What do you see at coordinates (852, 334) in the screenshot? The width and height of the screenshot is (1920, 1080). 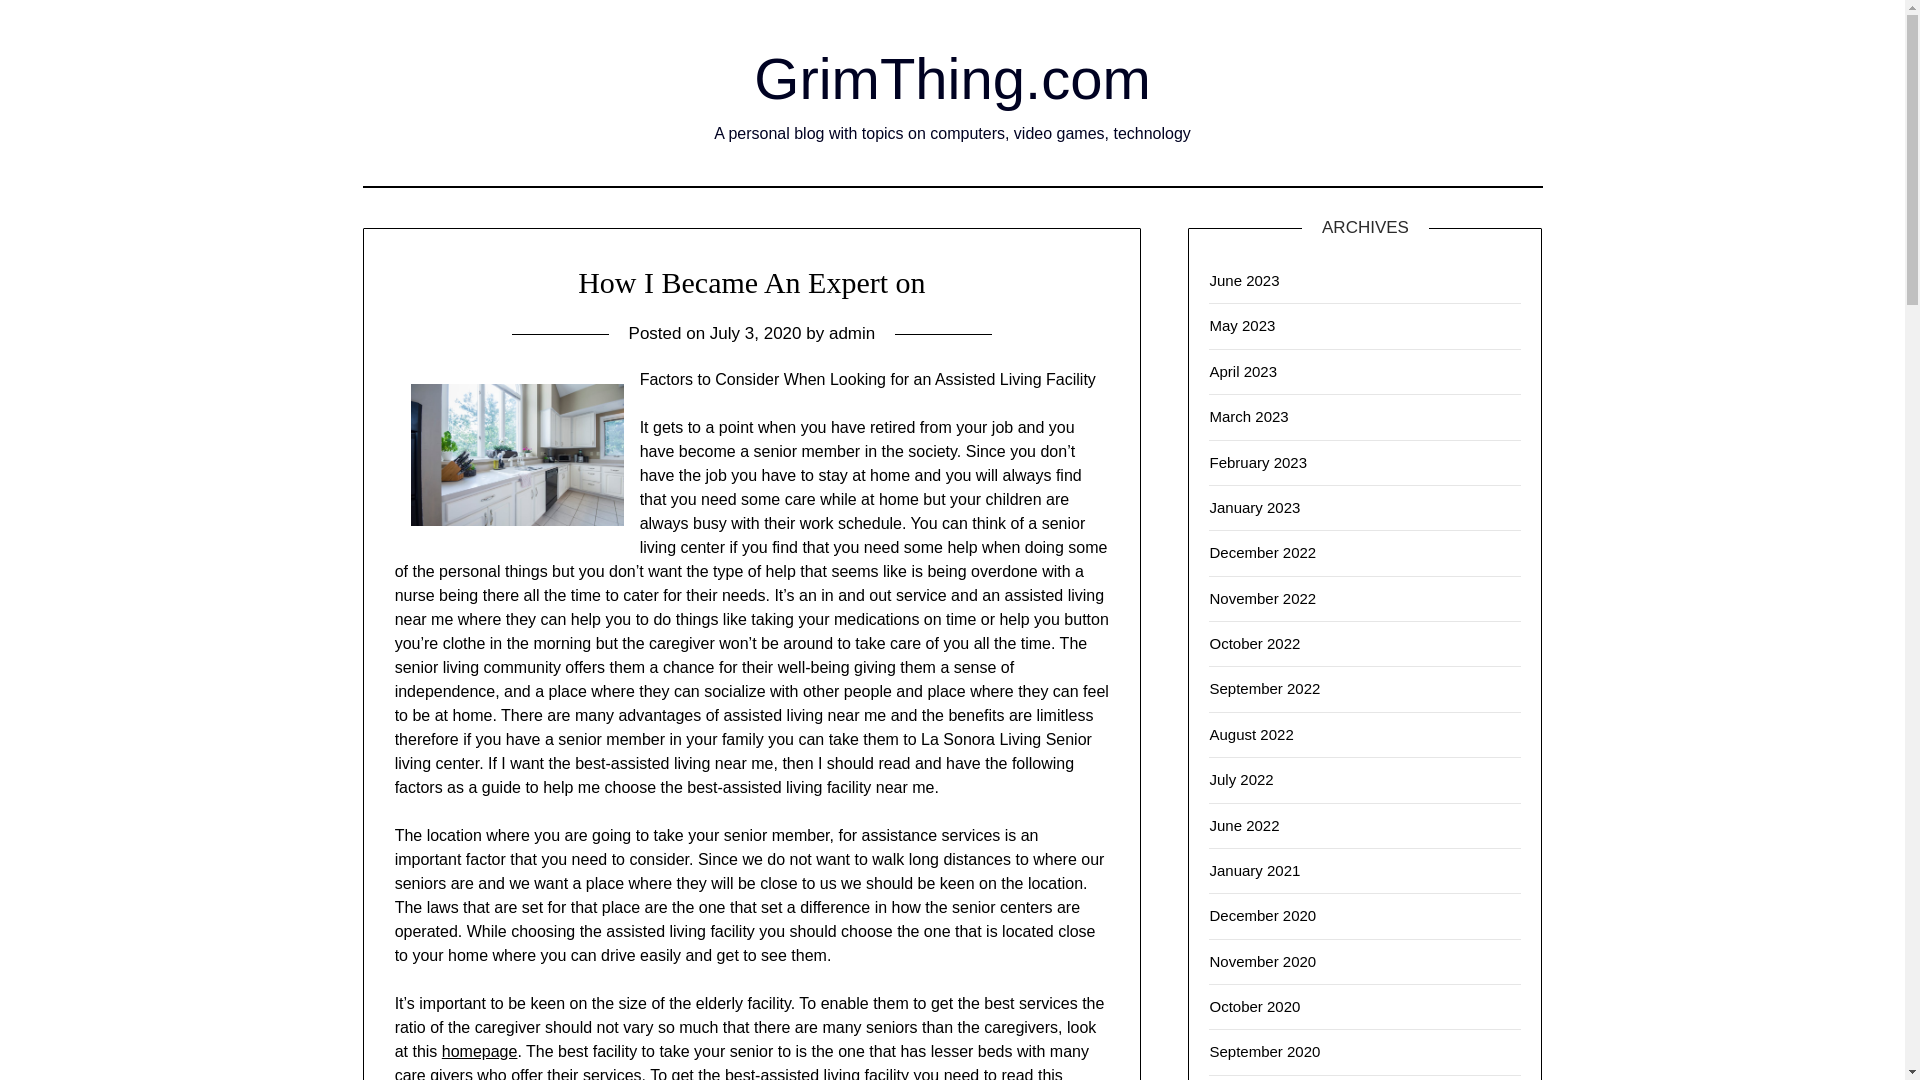 I see `admin` at bounding box center [852, 334].